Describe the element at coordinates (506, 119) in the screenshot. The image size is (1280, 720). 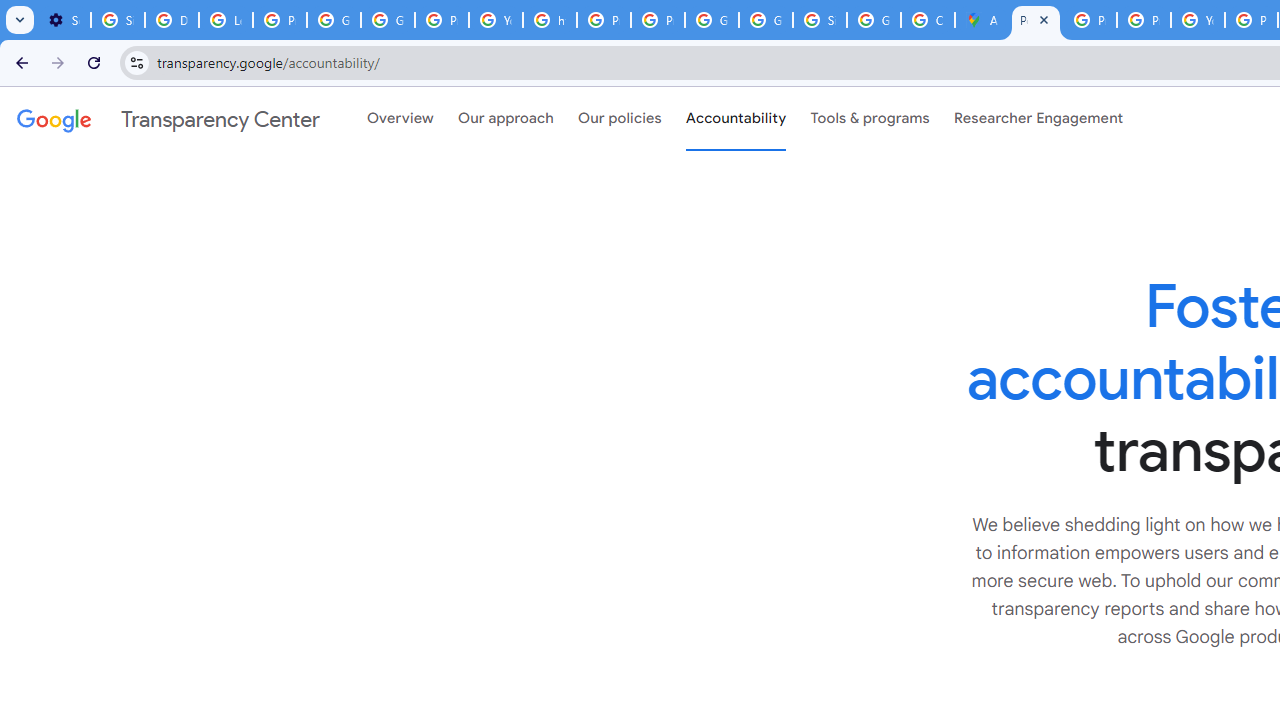
I see `Our approach` at that location.